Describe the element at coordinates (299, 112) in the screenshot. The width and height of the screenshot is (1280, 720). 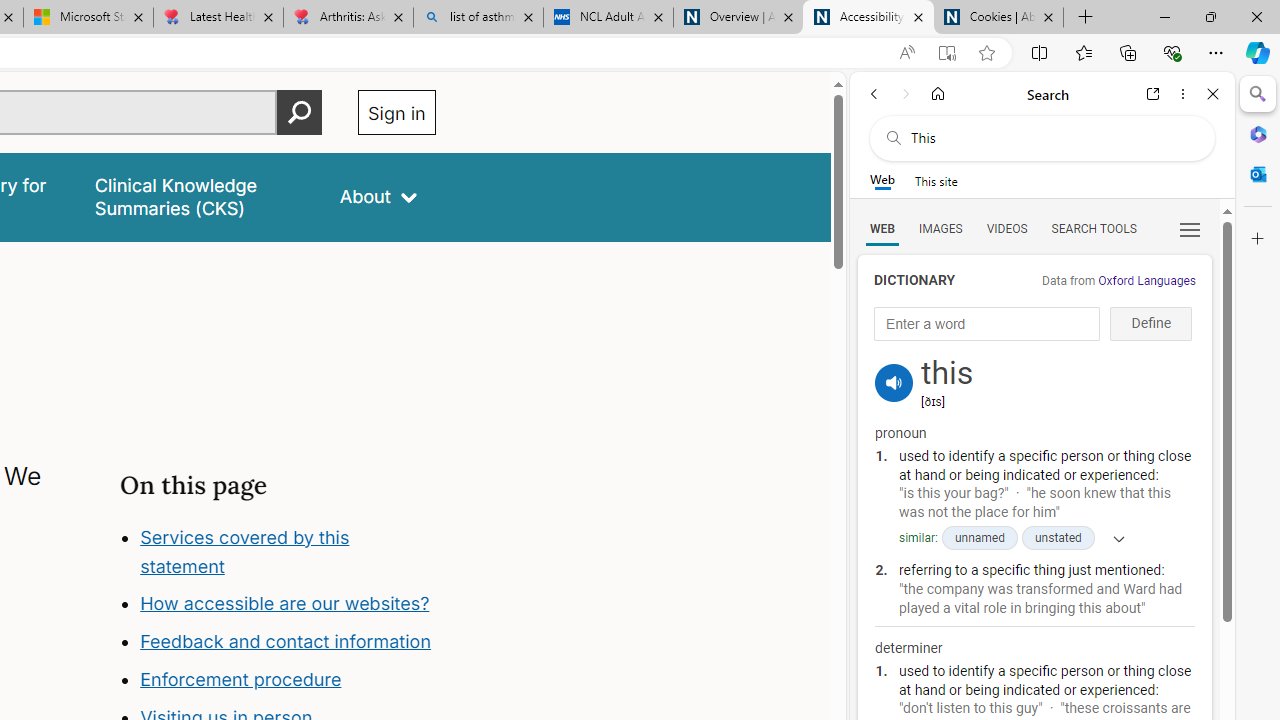
I see `Perform search` at that location.